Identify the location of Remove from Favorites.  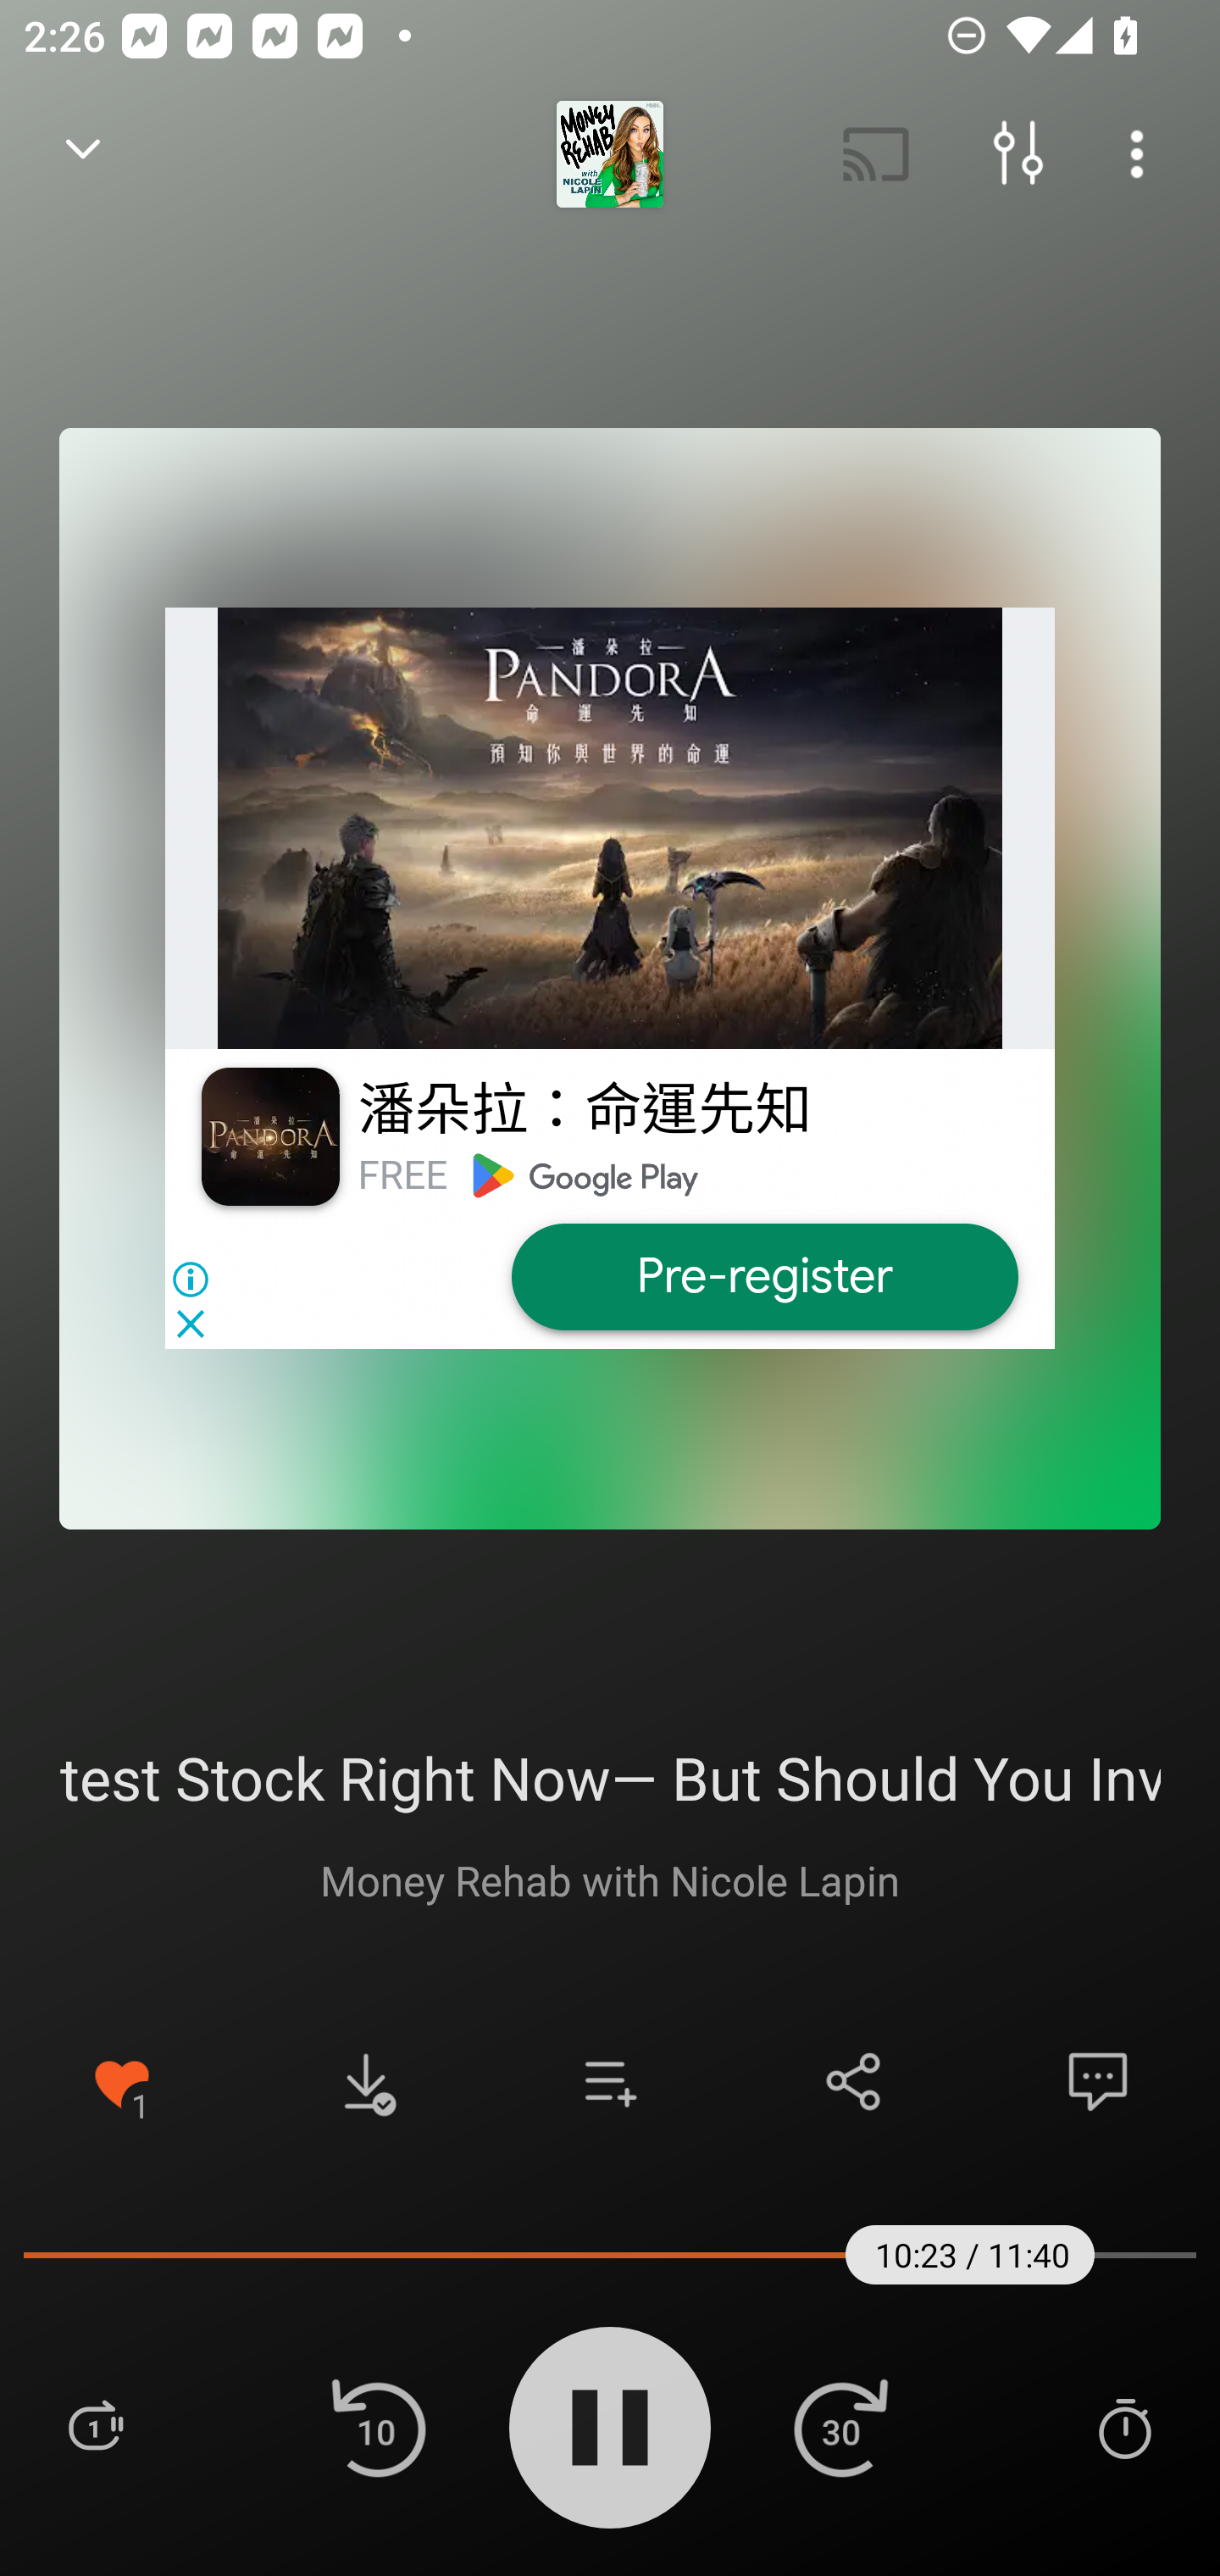
(122, 2081).